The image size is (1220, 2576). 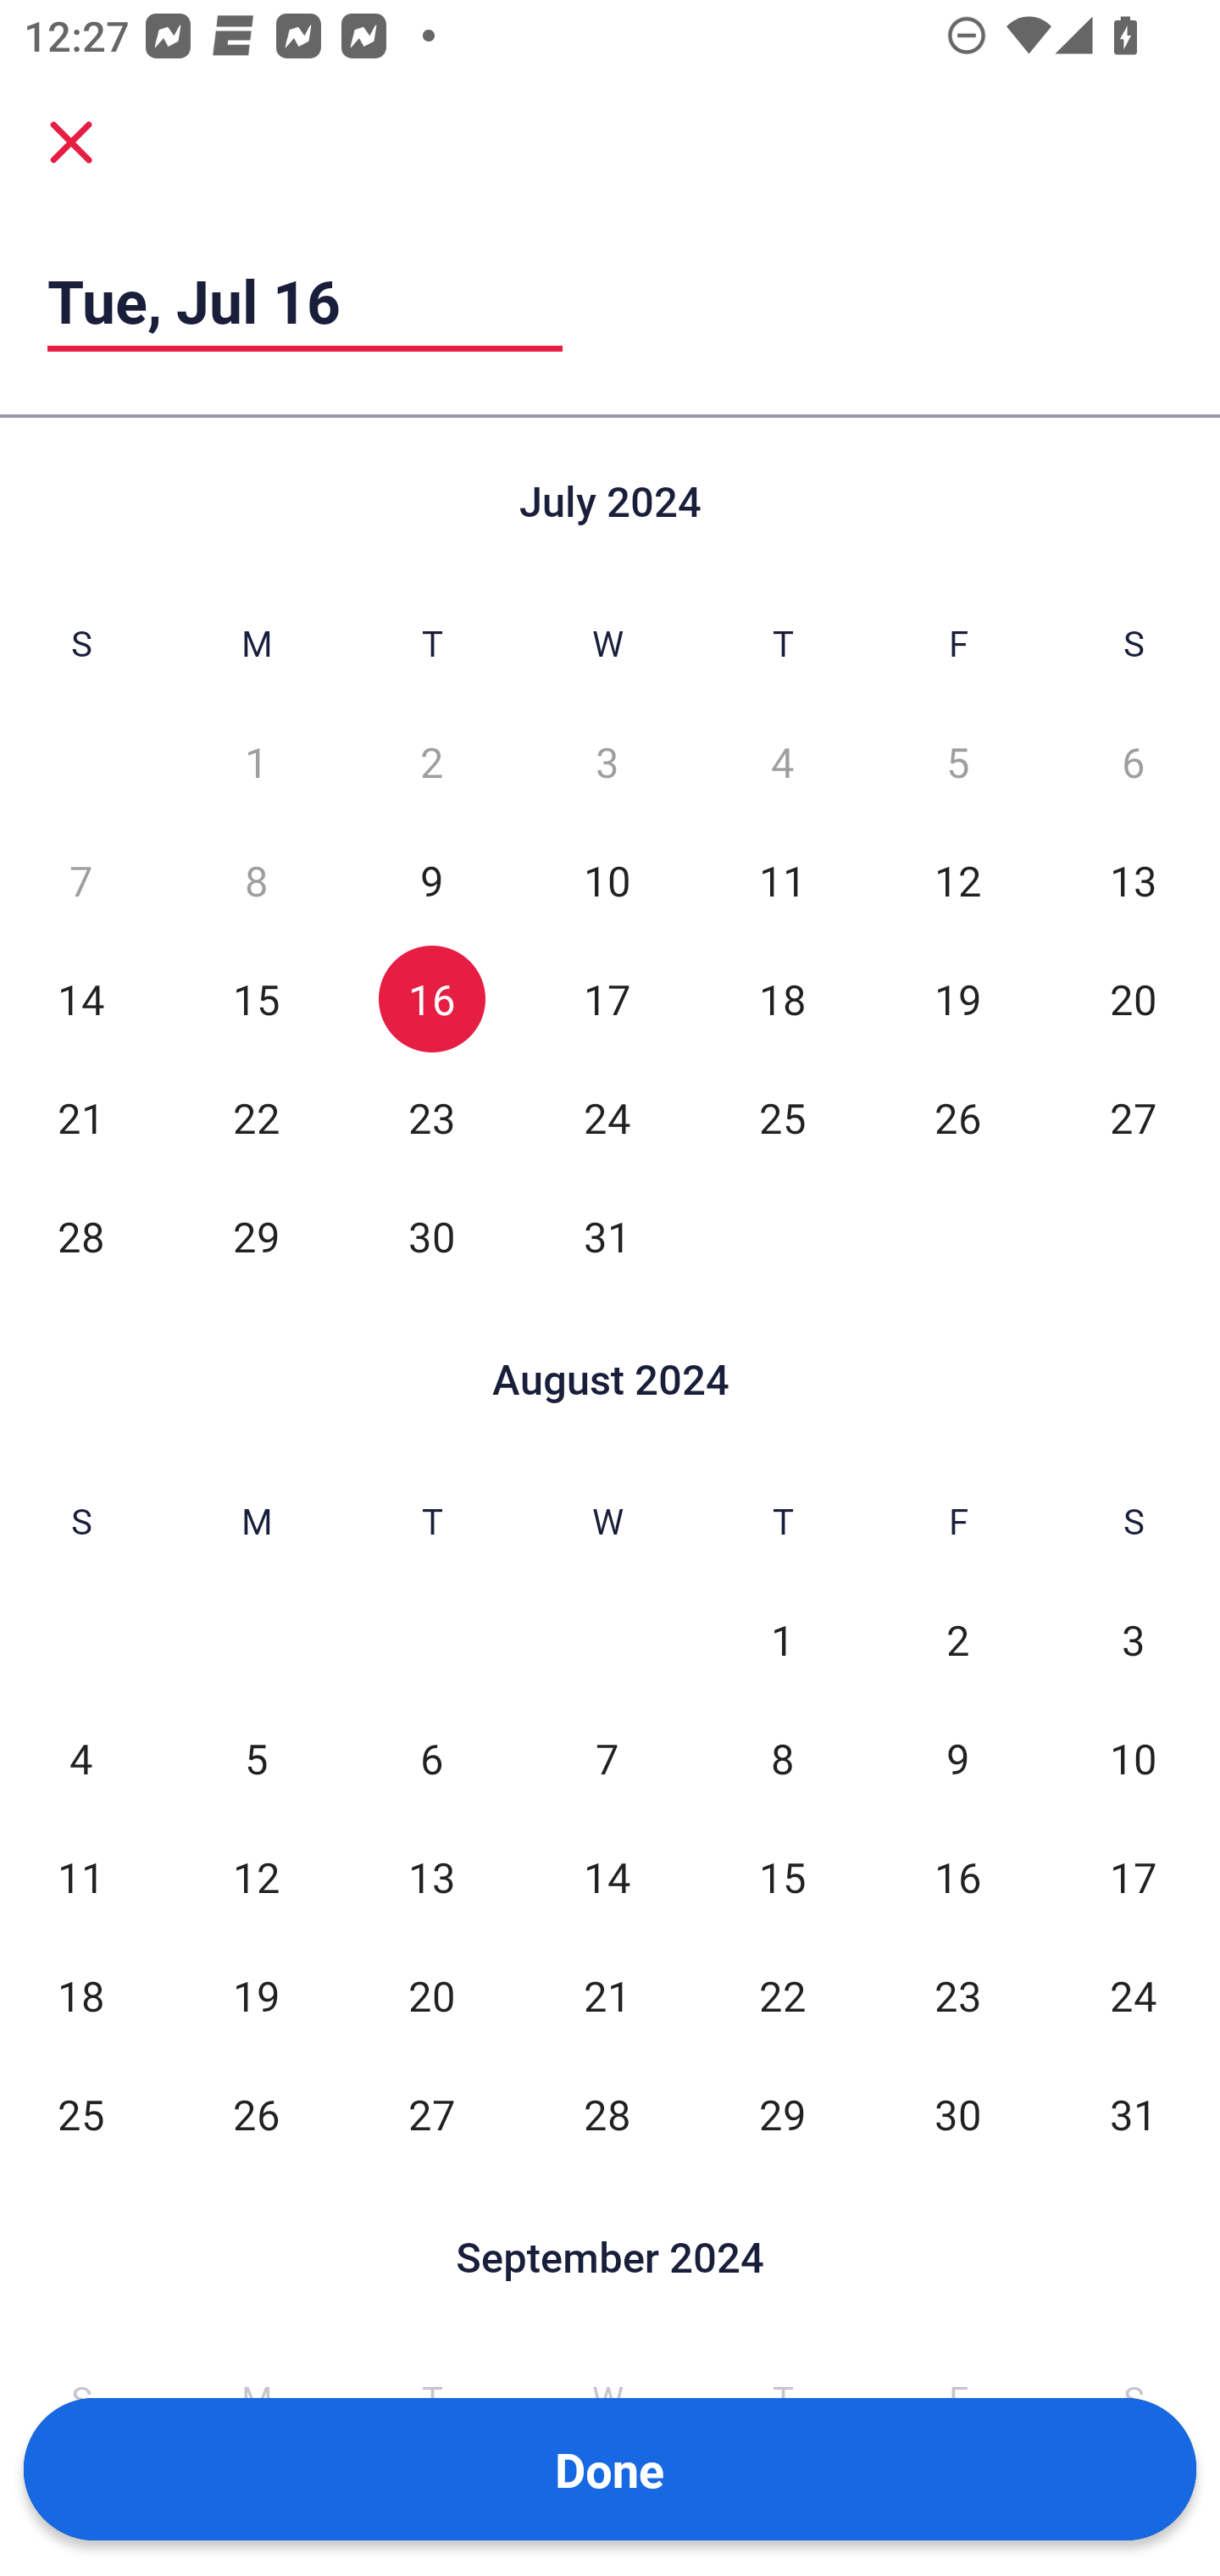 What do you see at coordinates (256, 1118) in the screenshot?
I see `22 Mon, Jul 22, Not Selected` at bounding box center [256, 1118].